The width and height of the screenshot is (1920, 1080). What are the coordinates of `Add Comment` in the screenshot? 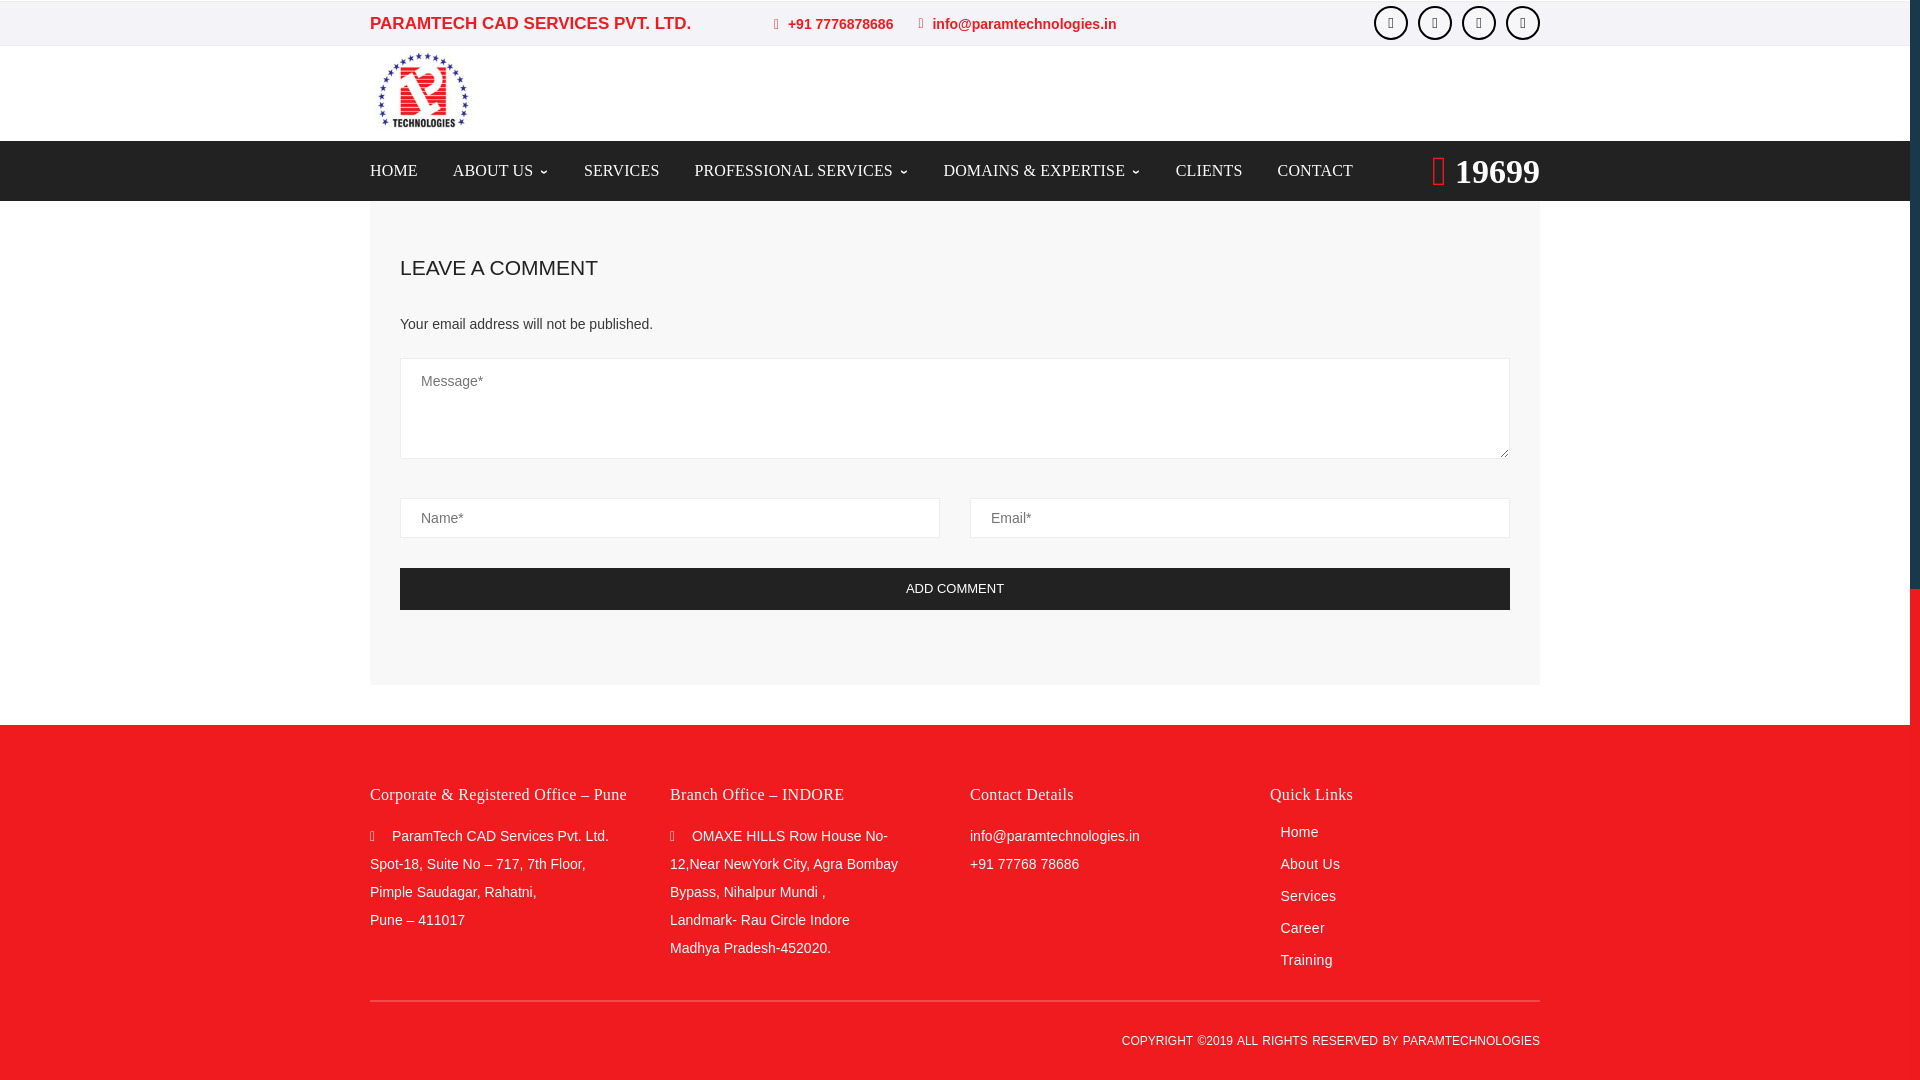 It's located at (954, 589).